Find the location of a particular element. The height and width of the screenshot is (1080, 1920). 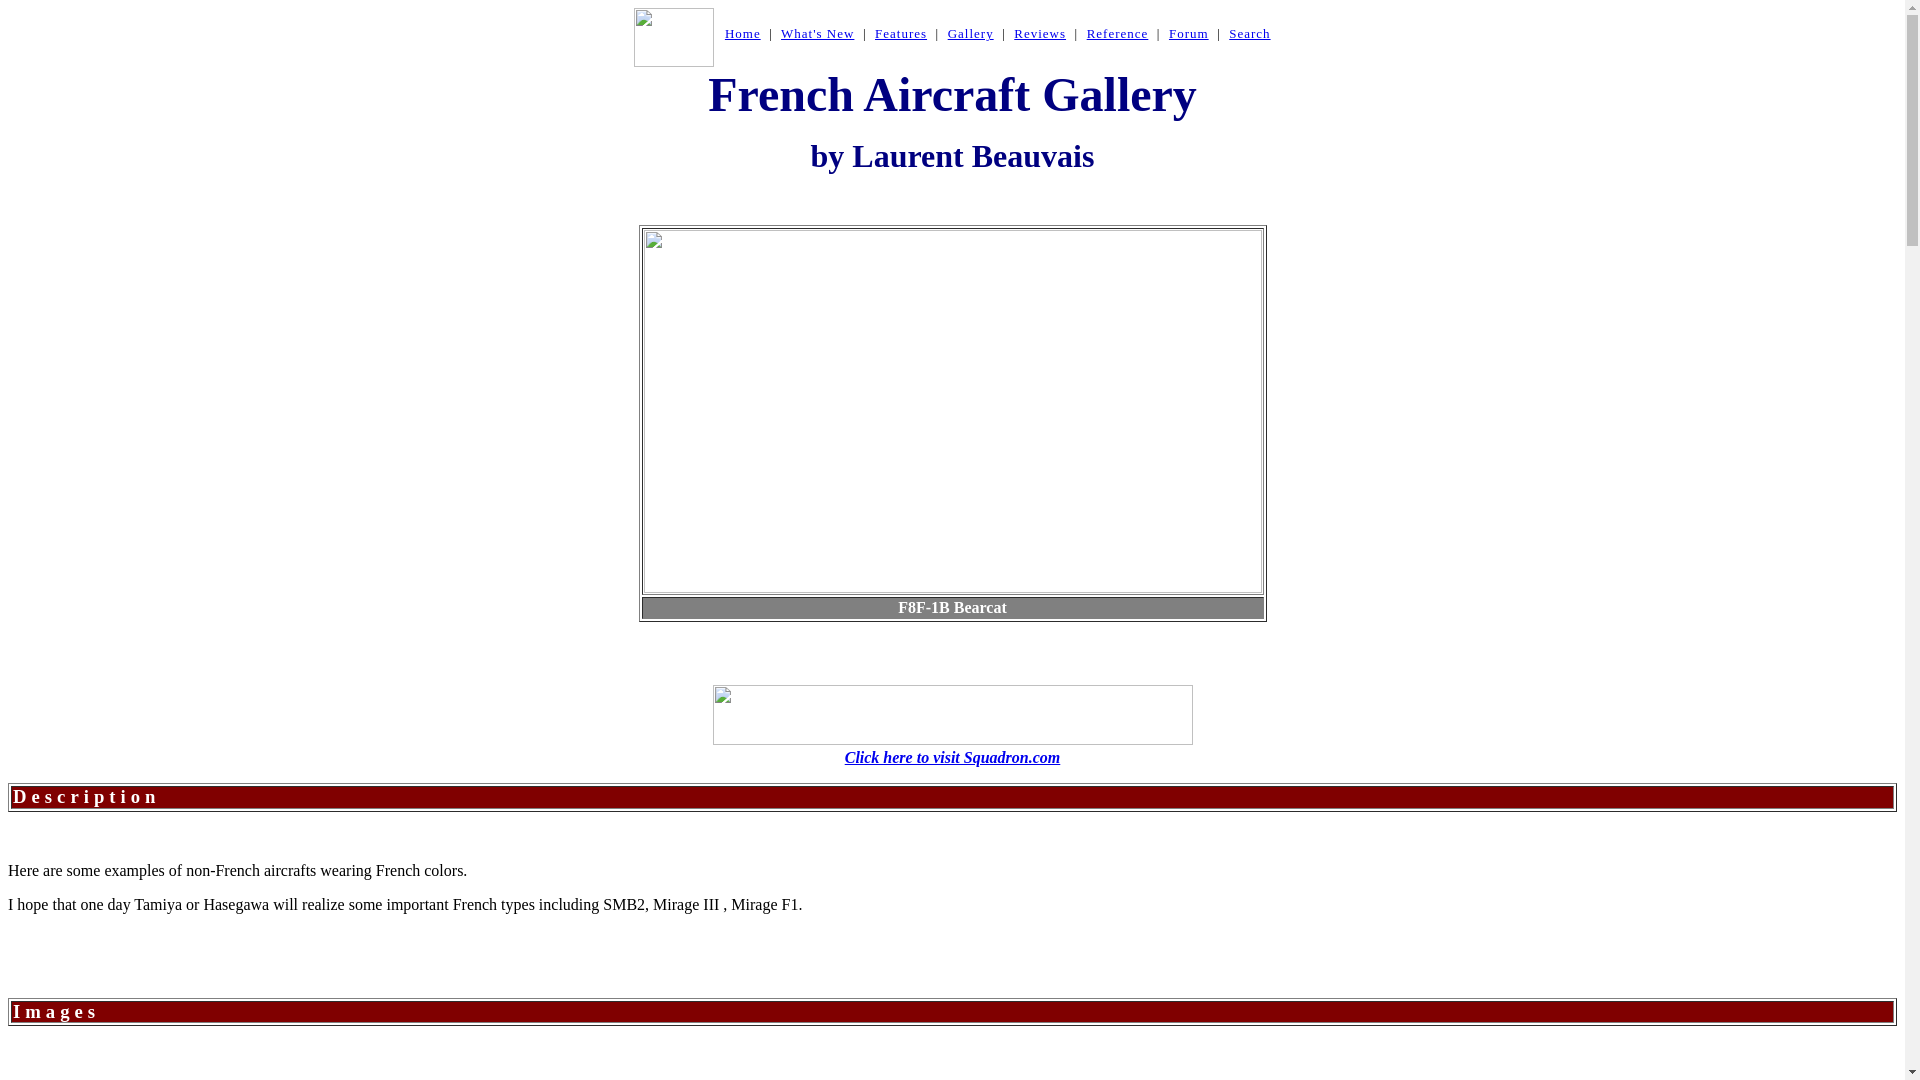

Click here to visit Squadron.com is located at coordinates (952, 757).